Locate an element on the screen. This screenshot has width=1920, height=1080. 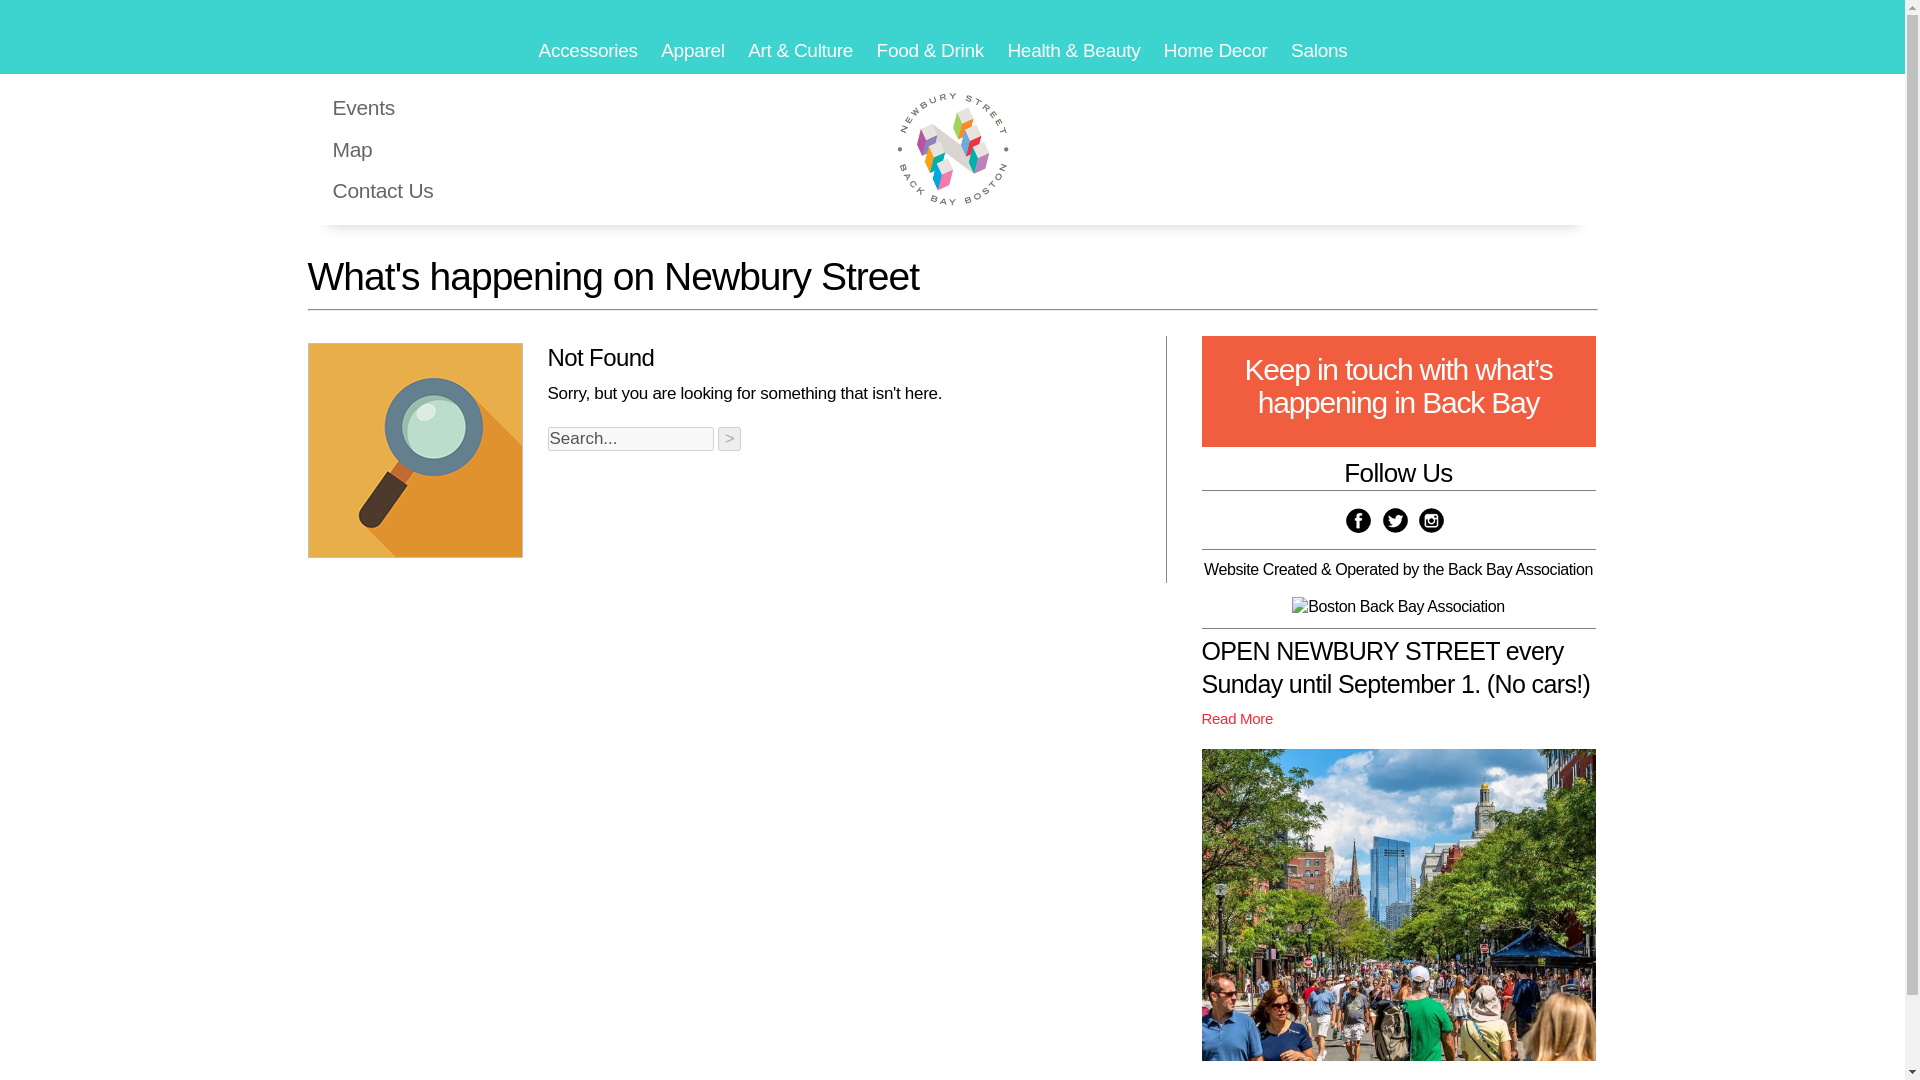
Instagram is located at coordinates (1430, 520).